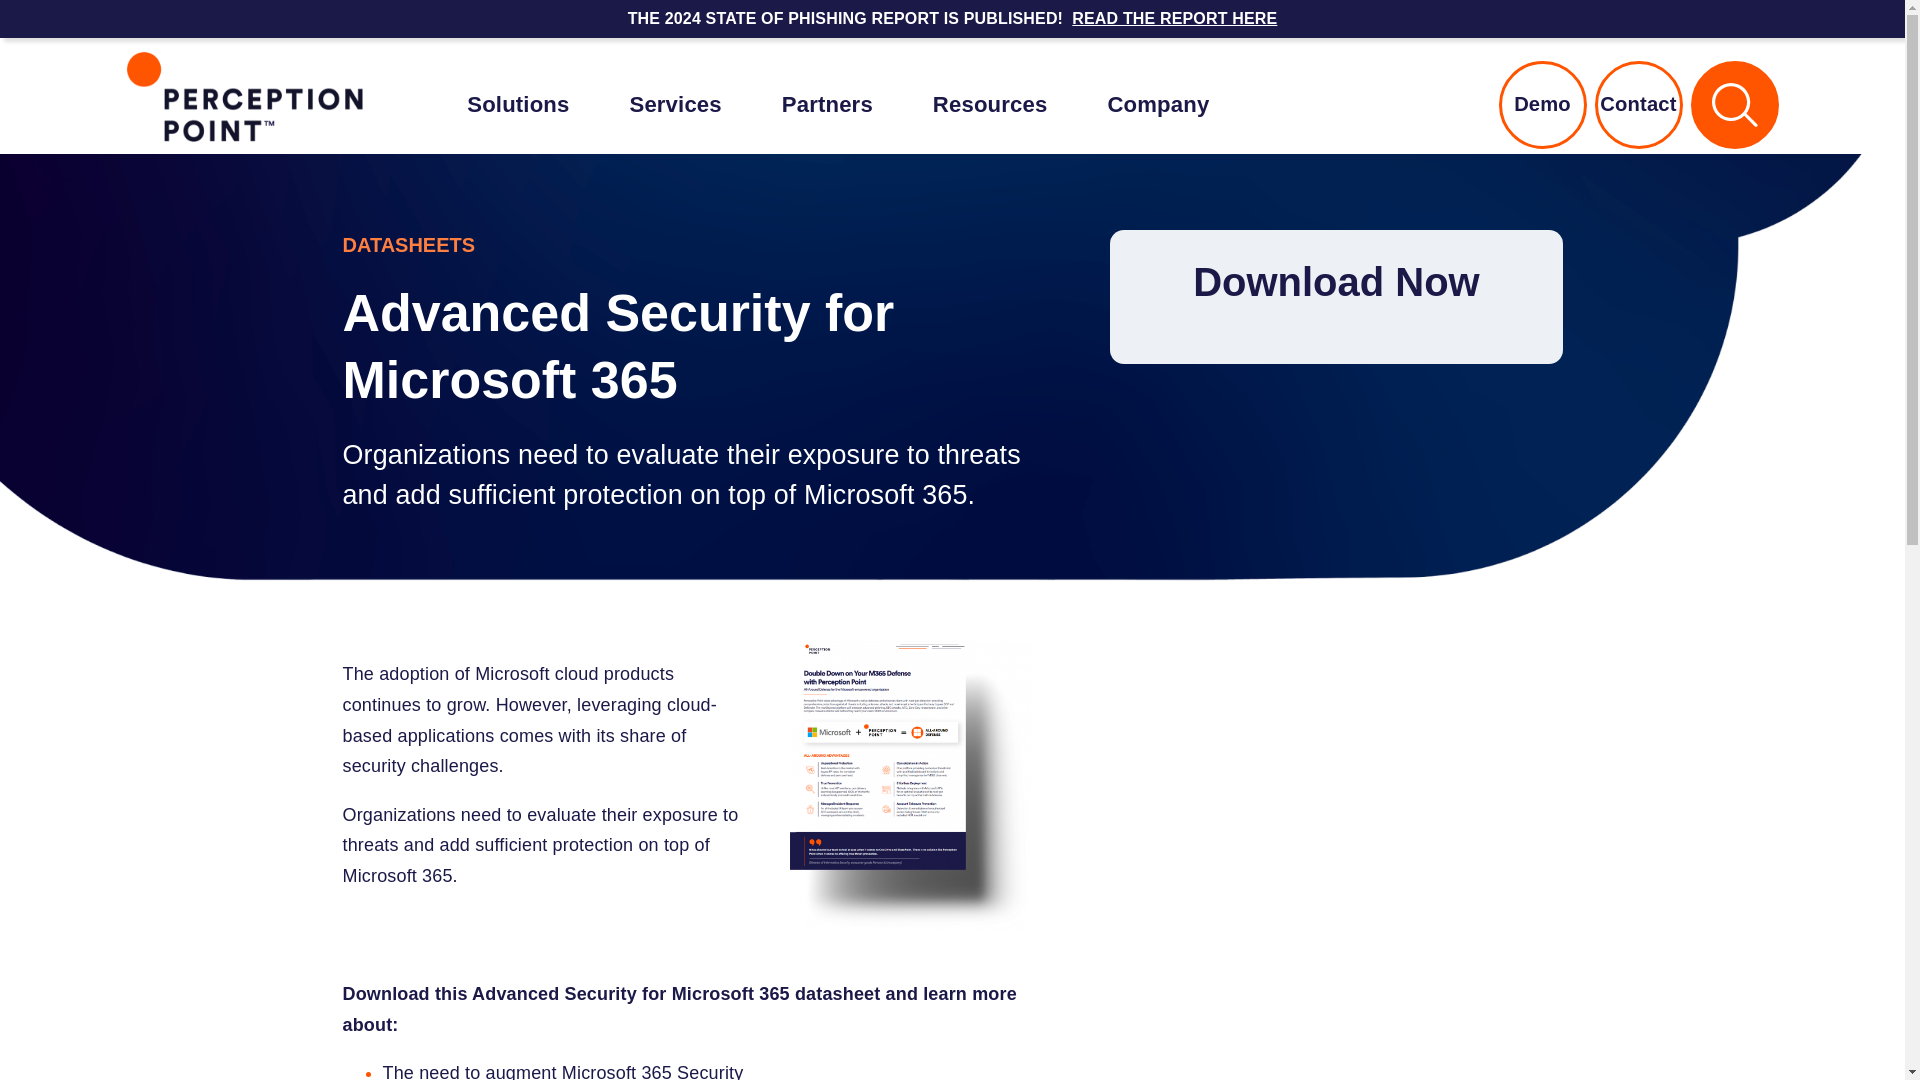 The image size is (1920, 1080). Describe the element at coordinates (517, 104) in the screenshot. I see `Solutions` at that location.